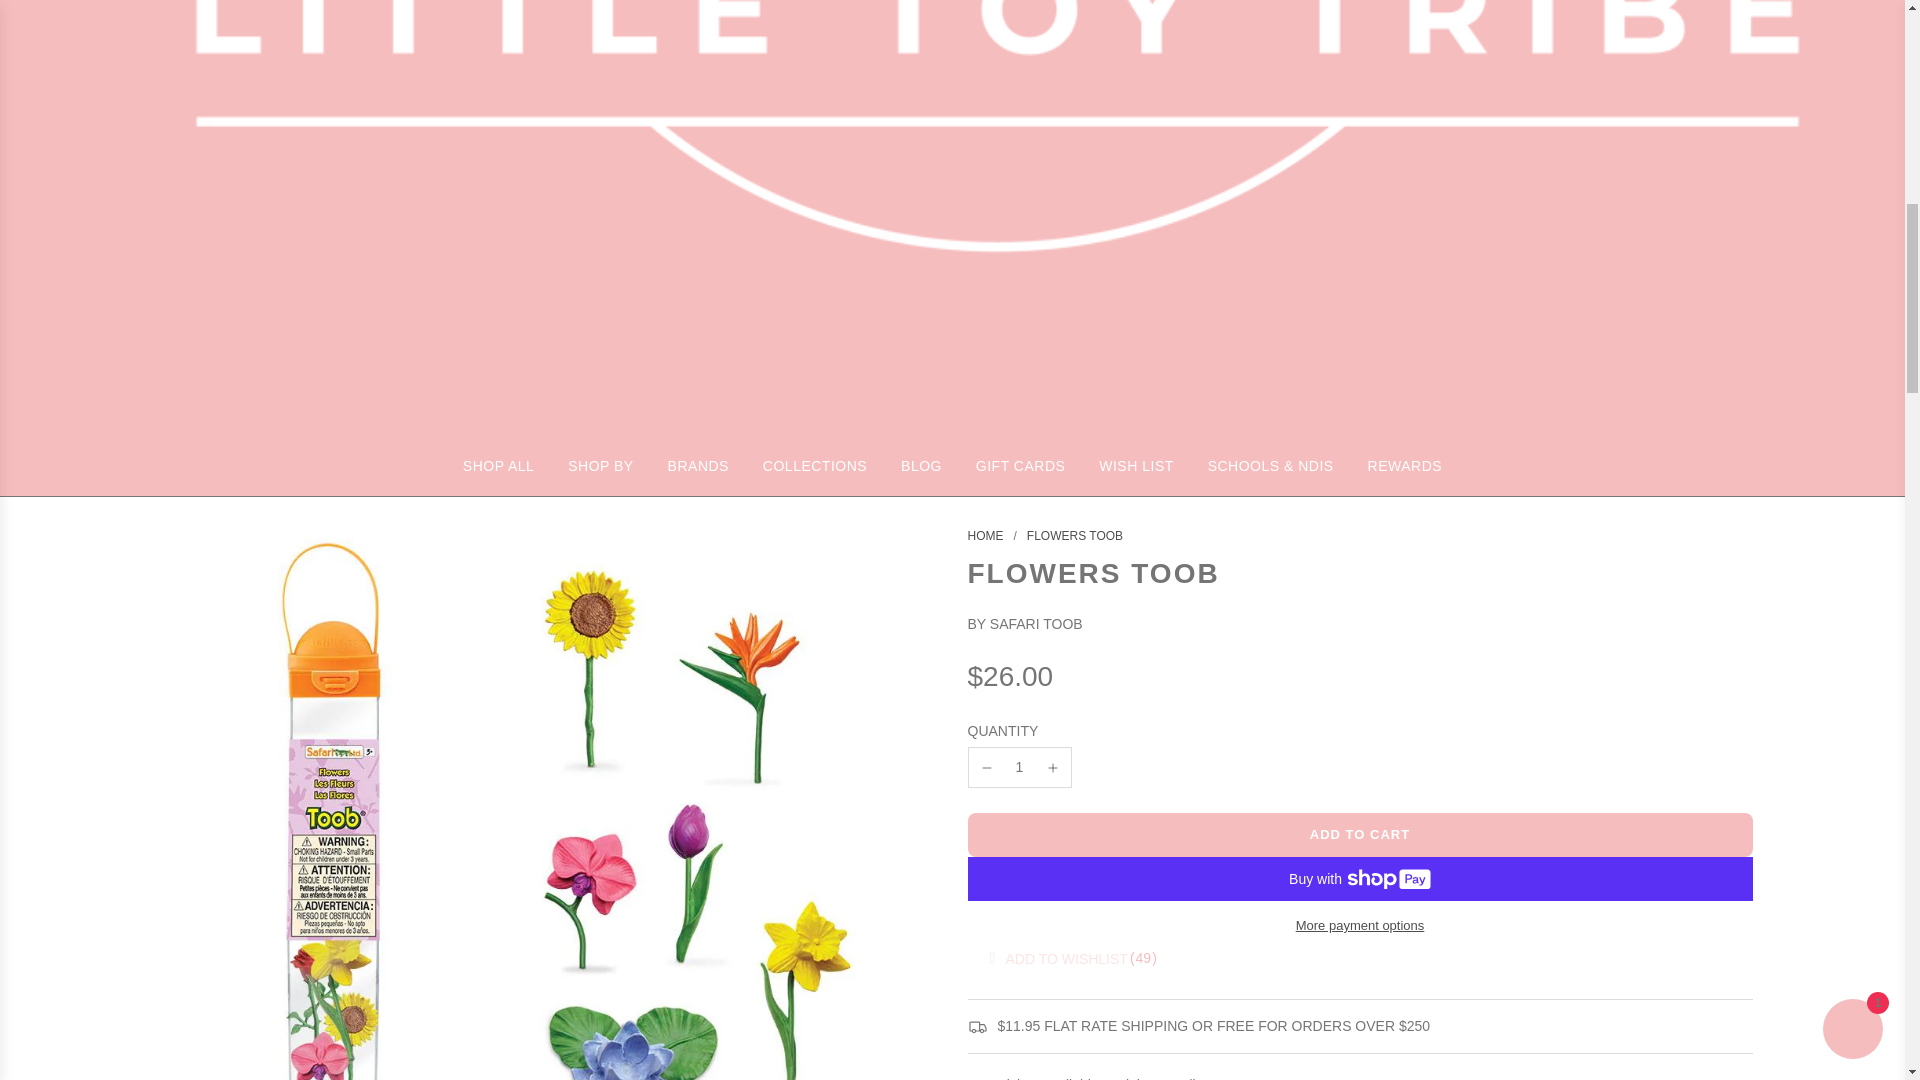 The image size is (1920, 1080). What do you see at coordinates (1019, 767) in the screenshot?
I see `1` at bounding box center [1019, 767].